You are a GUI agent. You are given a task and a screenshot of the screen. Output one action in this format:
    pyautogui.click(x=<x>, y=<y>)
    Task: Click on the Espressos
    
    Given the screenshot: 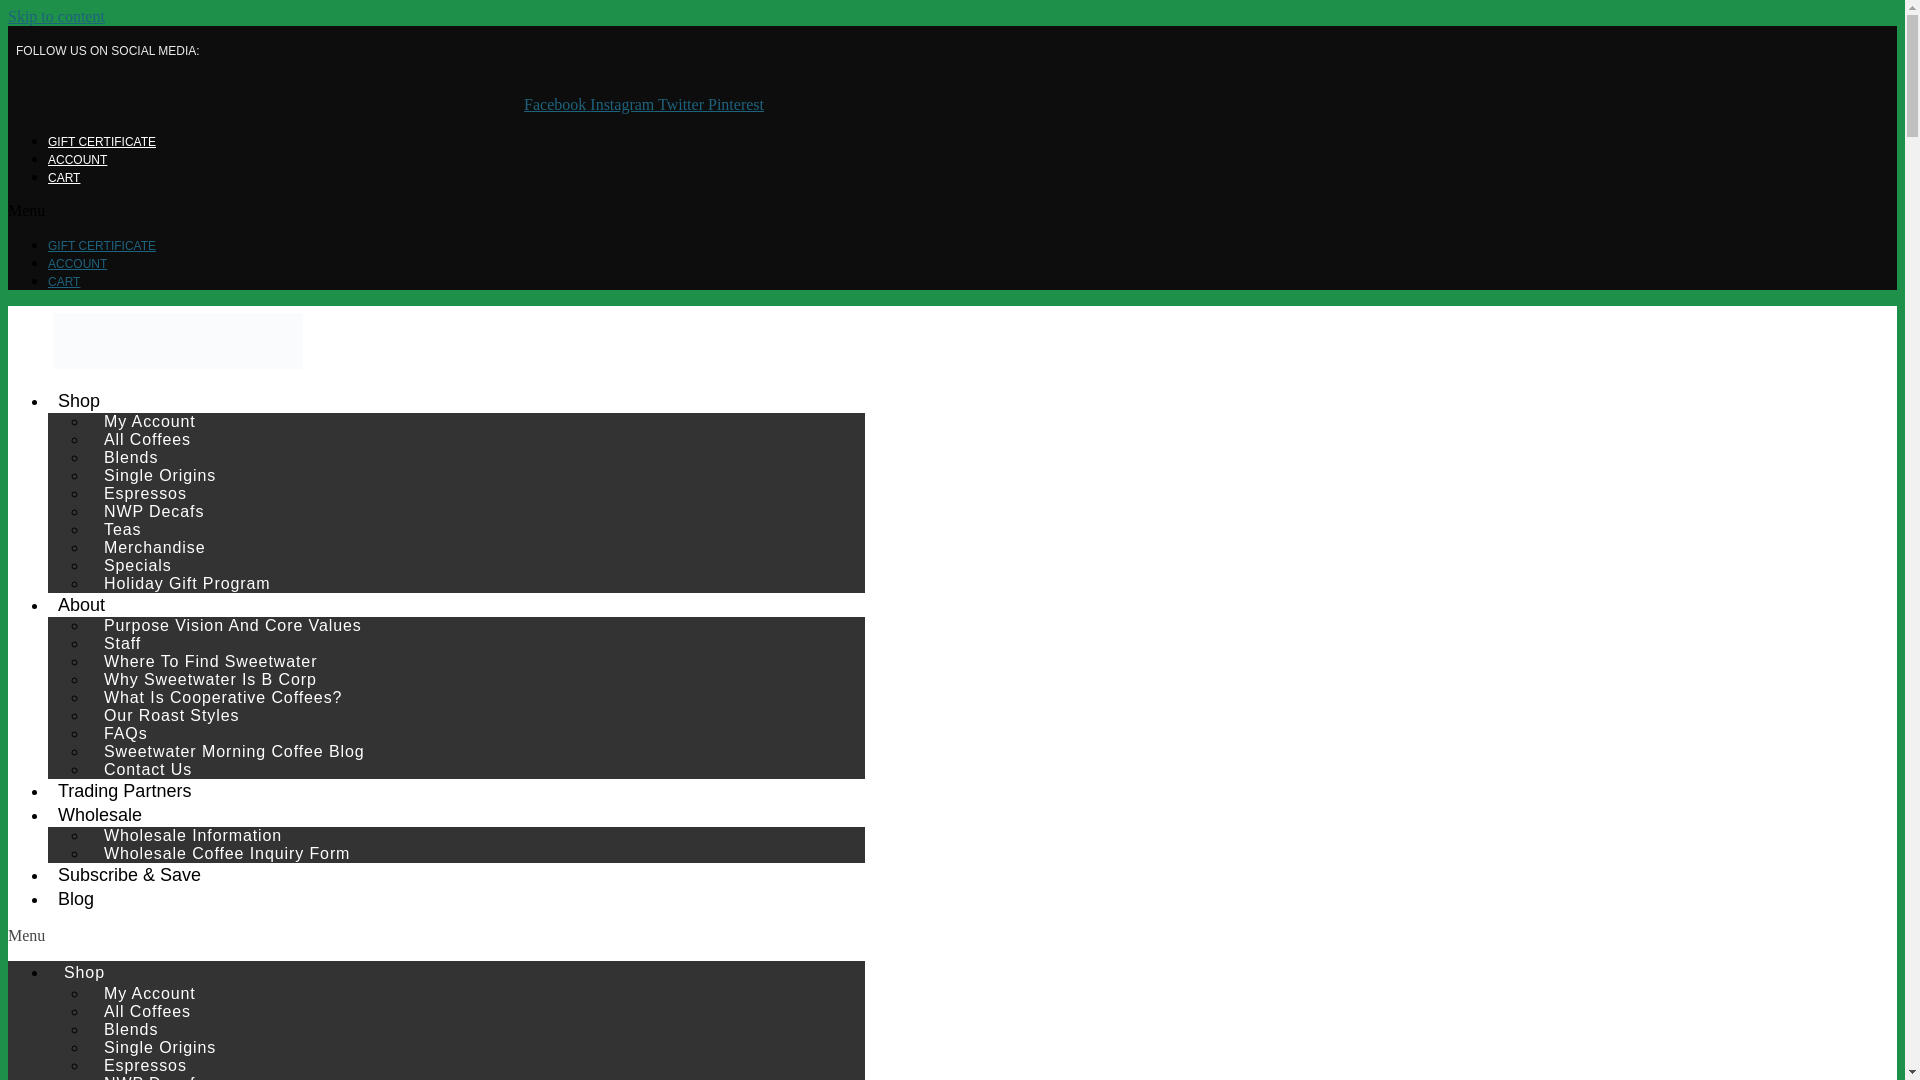 What is the action you would take?
    pyautogui.click(x=146, y=492)
    